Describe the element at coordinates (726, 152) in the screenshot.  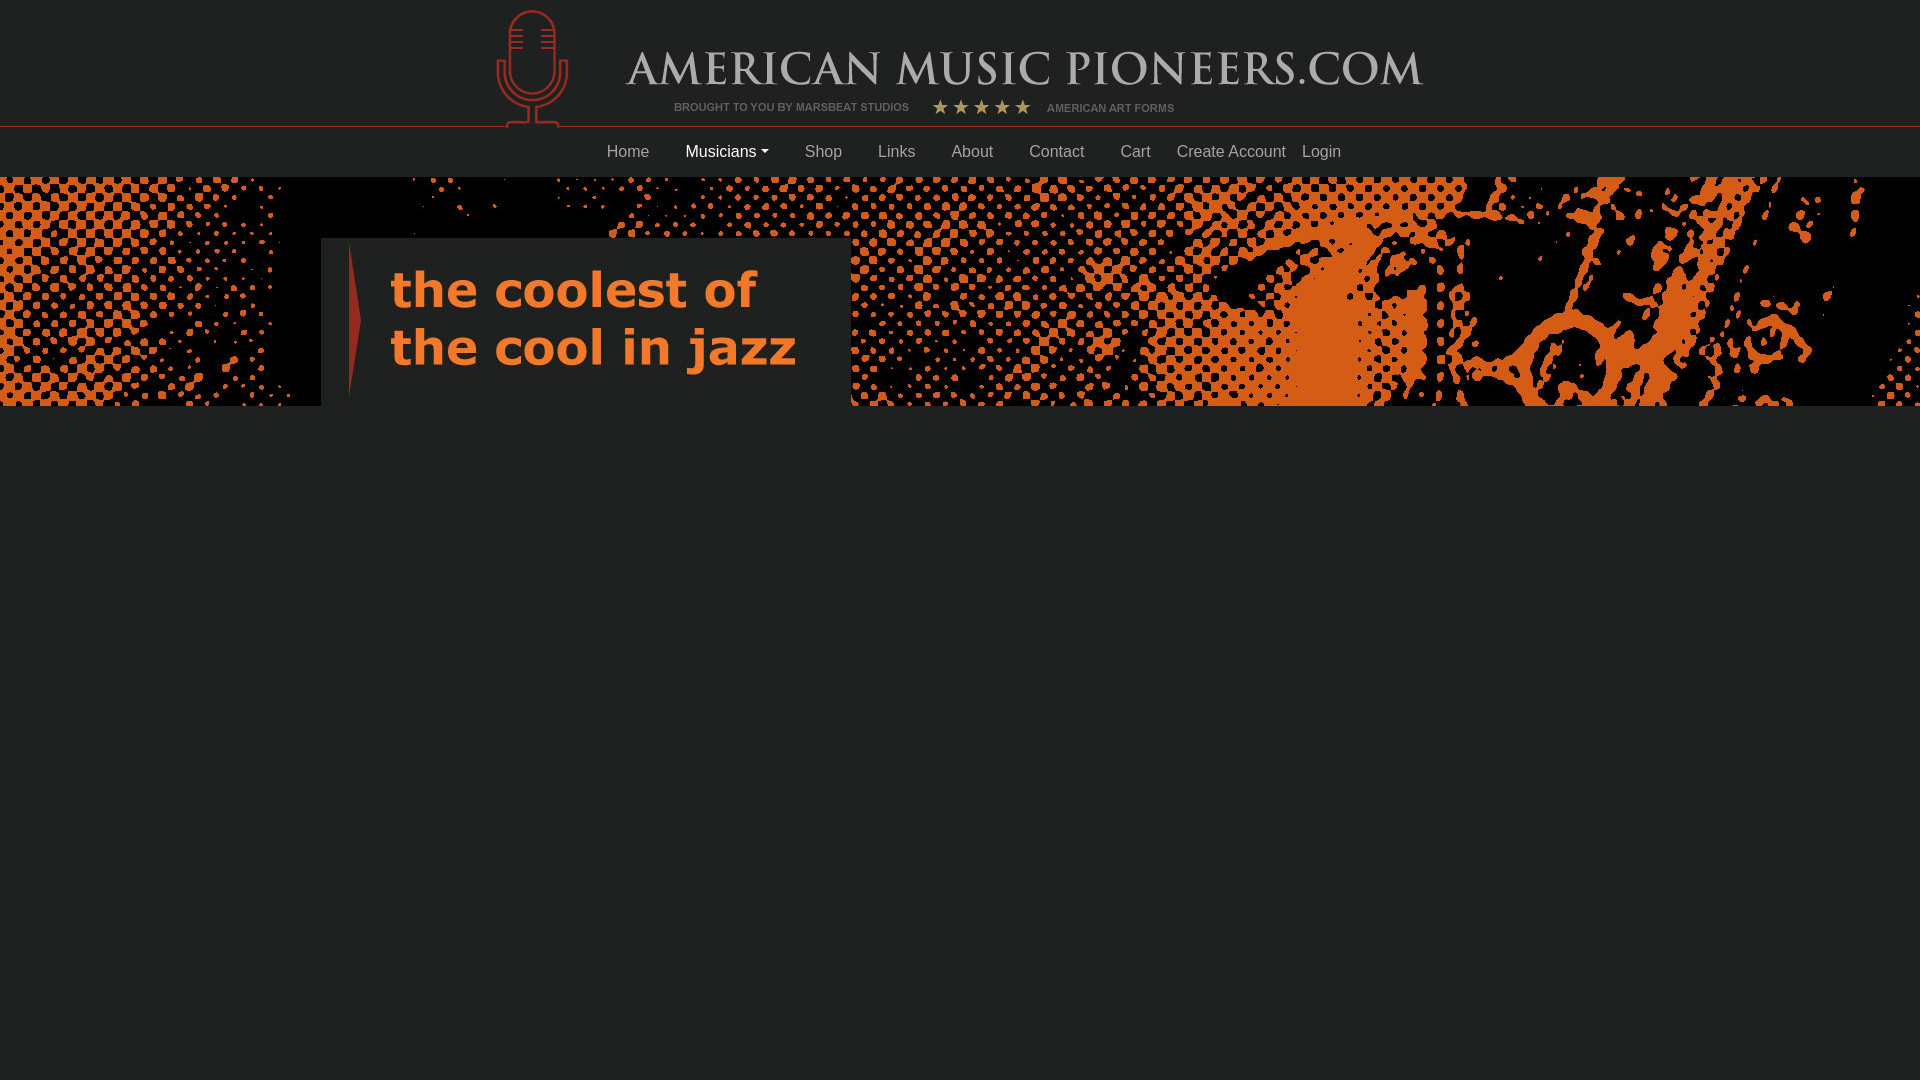
I see `Musicians` at that location.